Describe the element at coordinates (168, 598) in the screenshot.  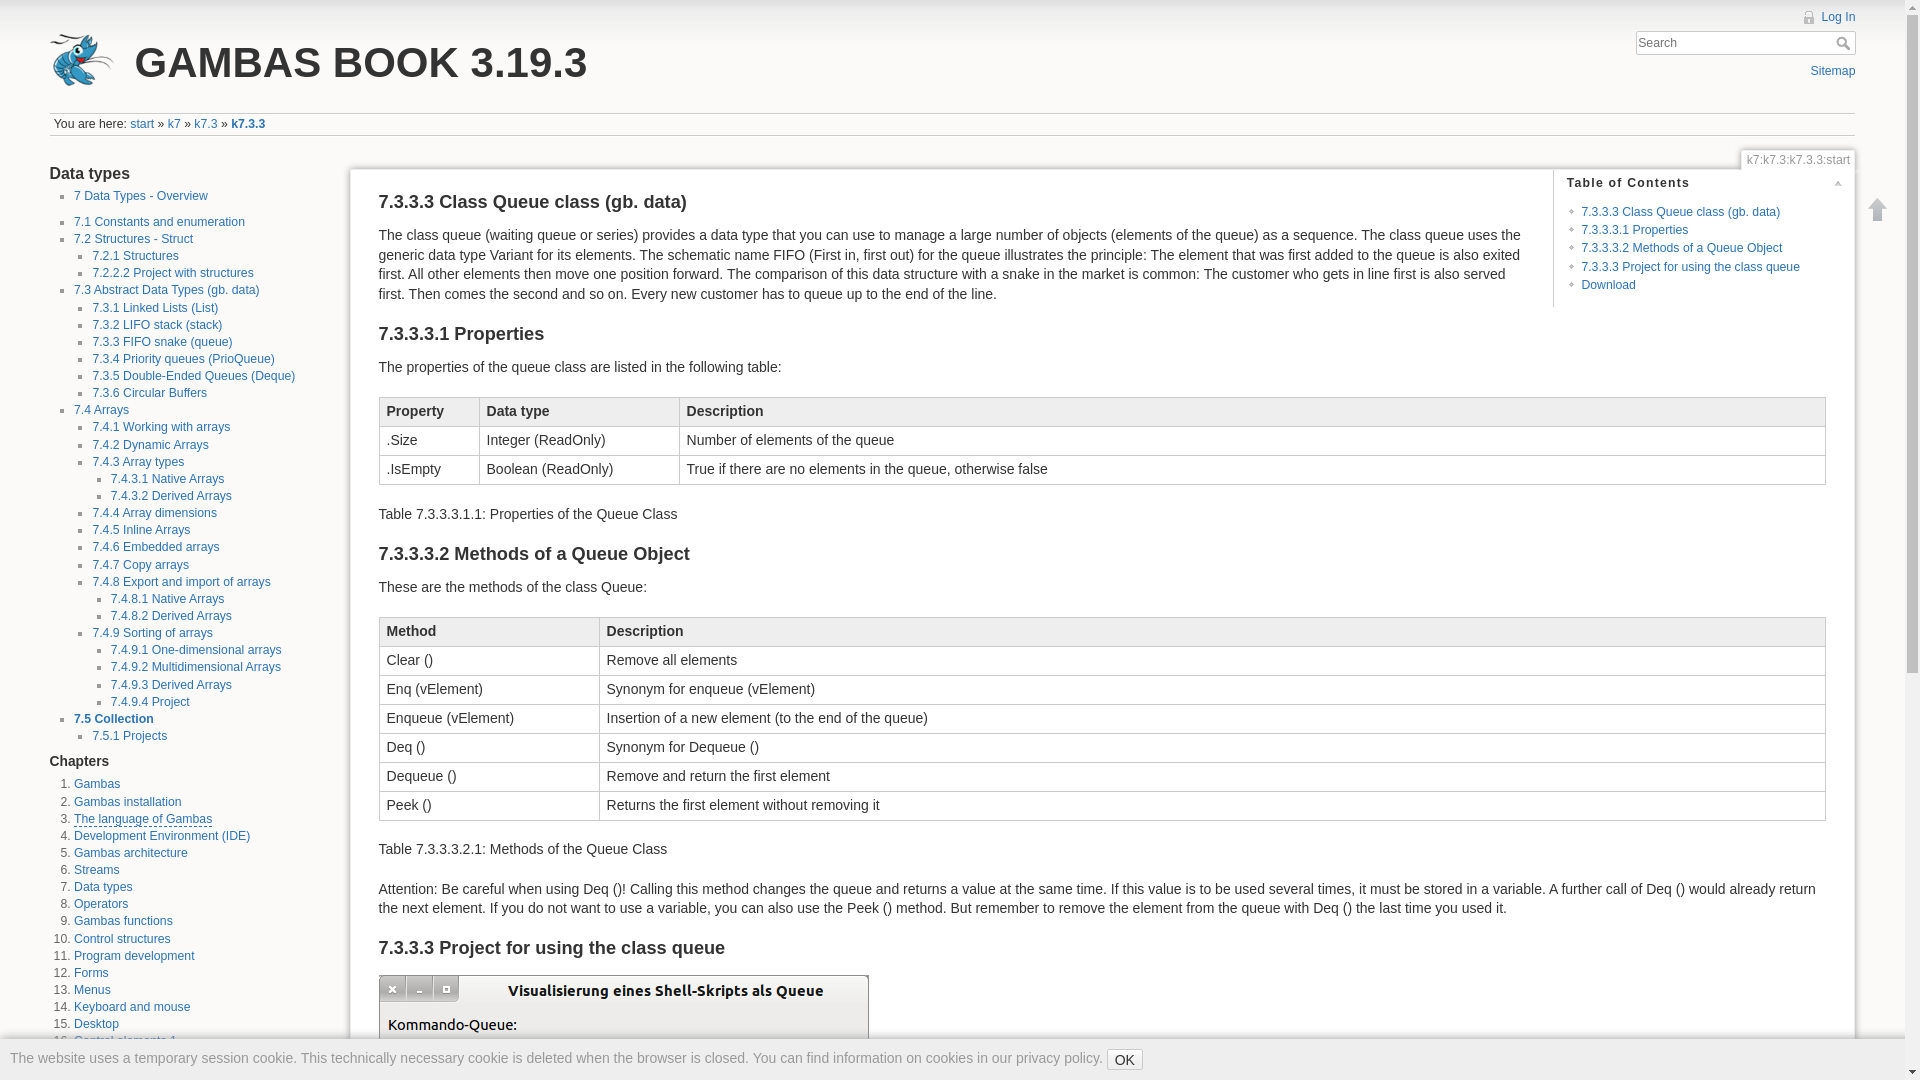
I see `7.4.8.1 Native Arrays` at that location.